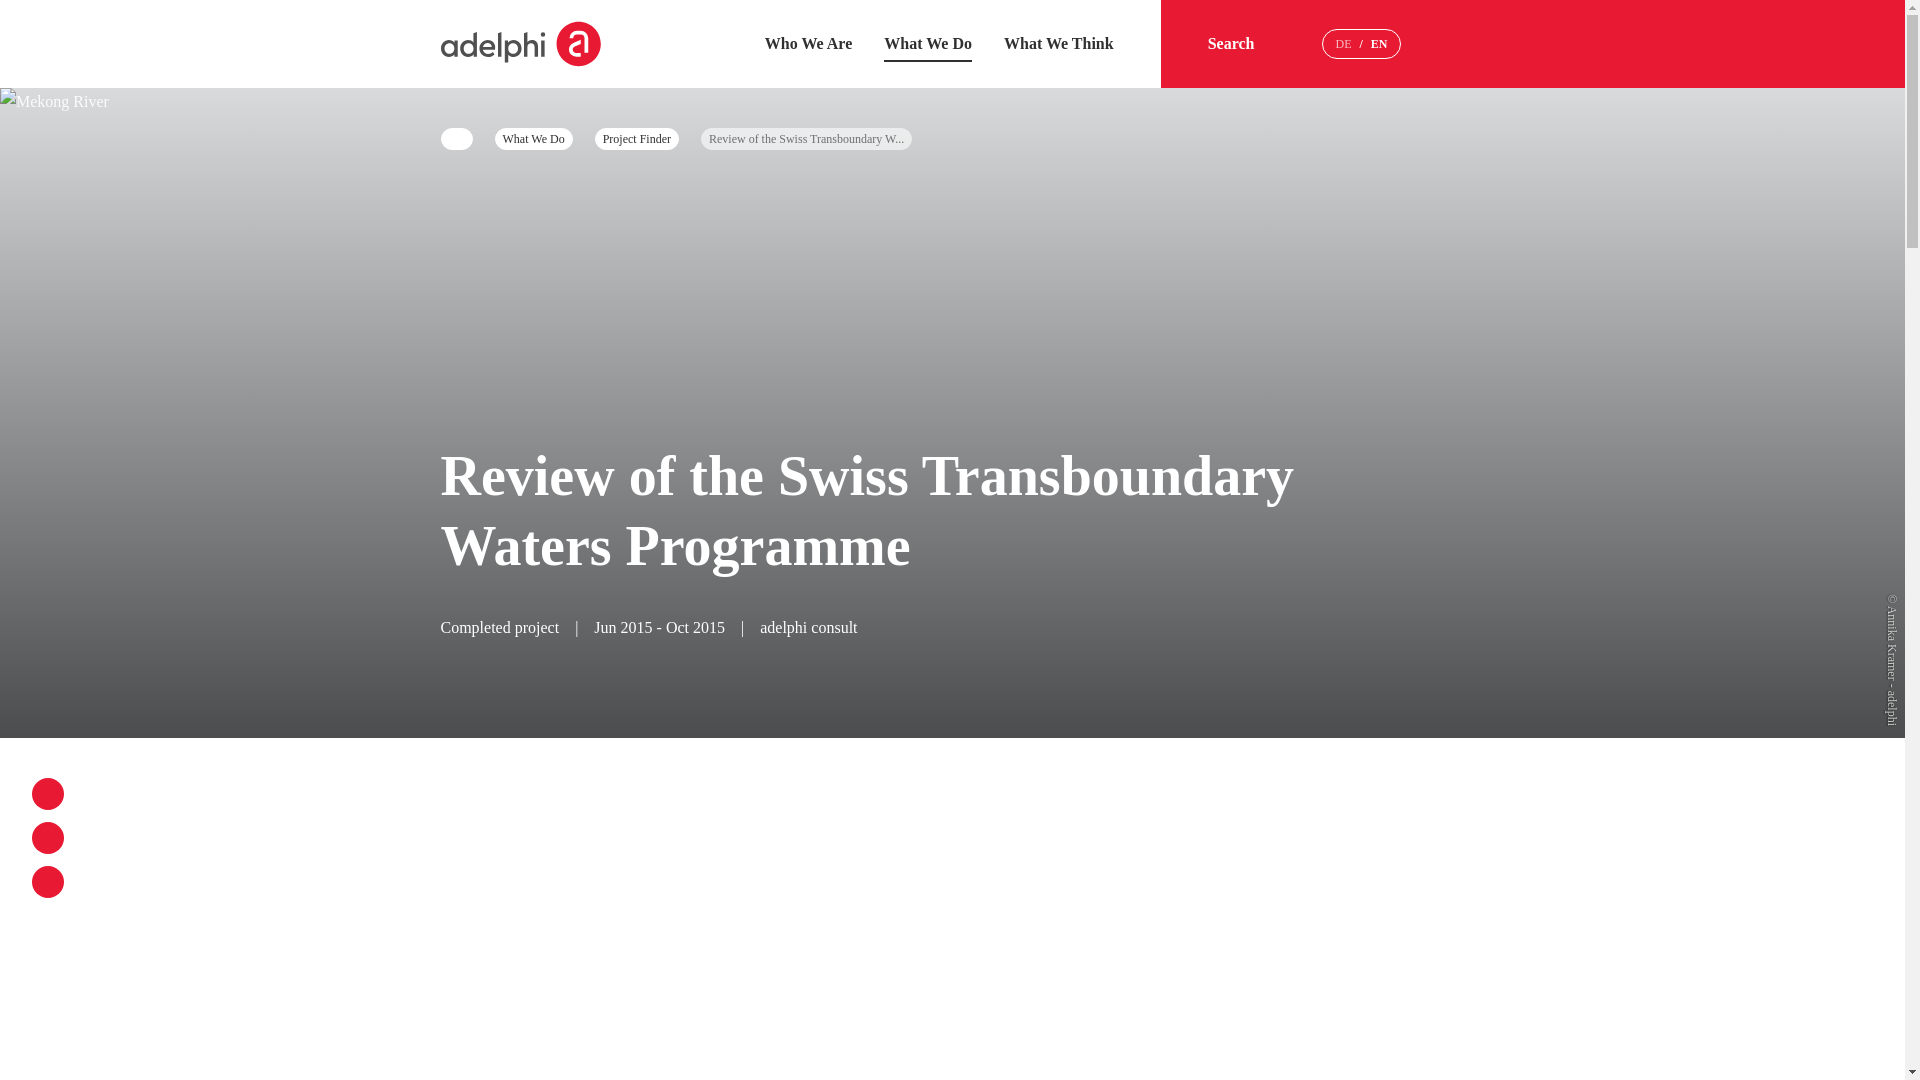 The width and height of the screenshot is (1920, 1080). I want to click on Search, so click(1248, 44).